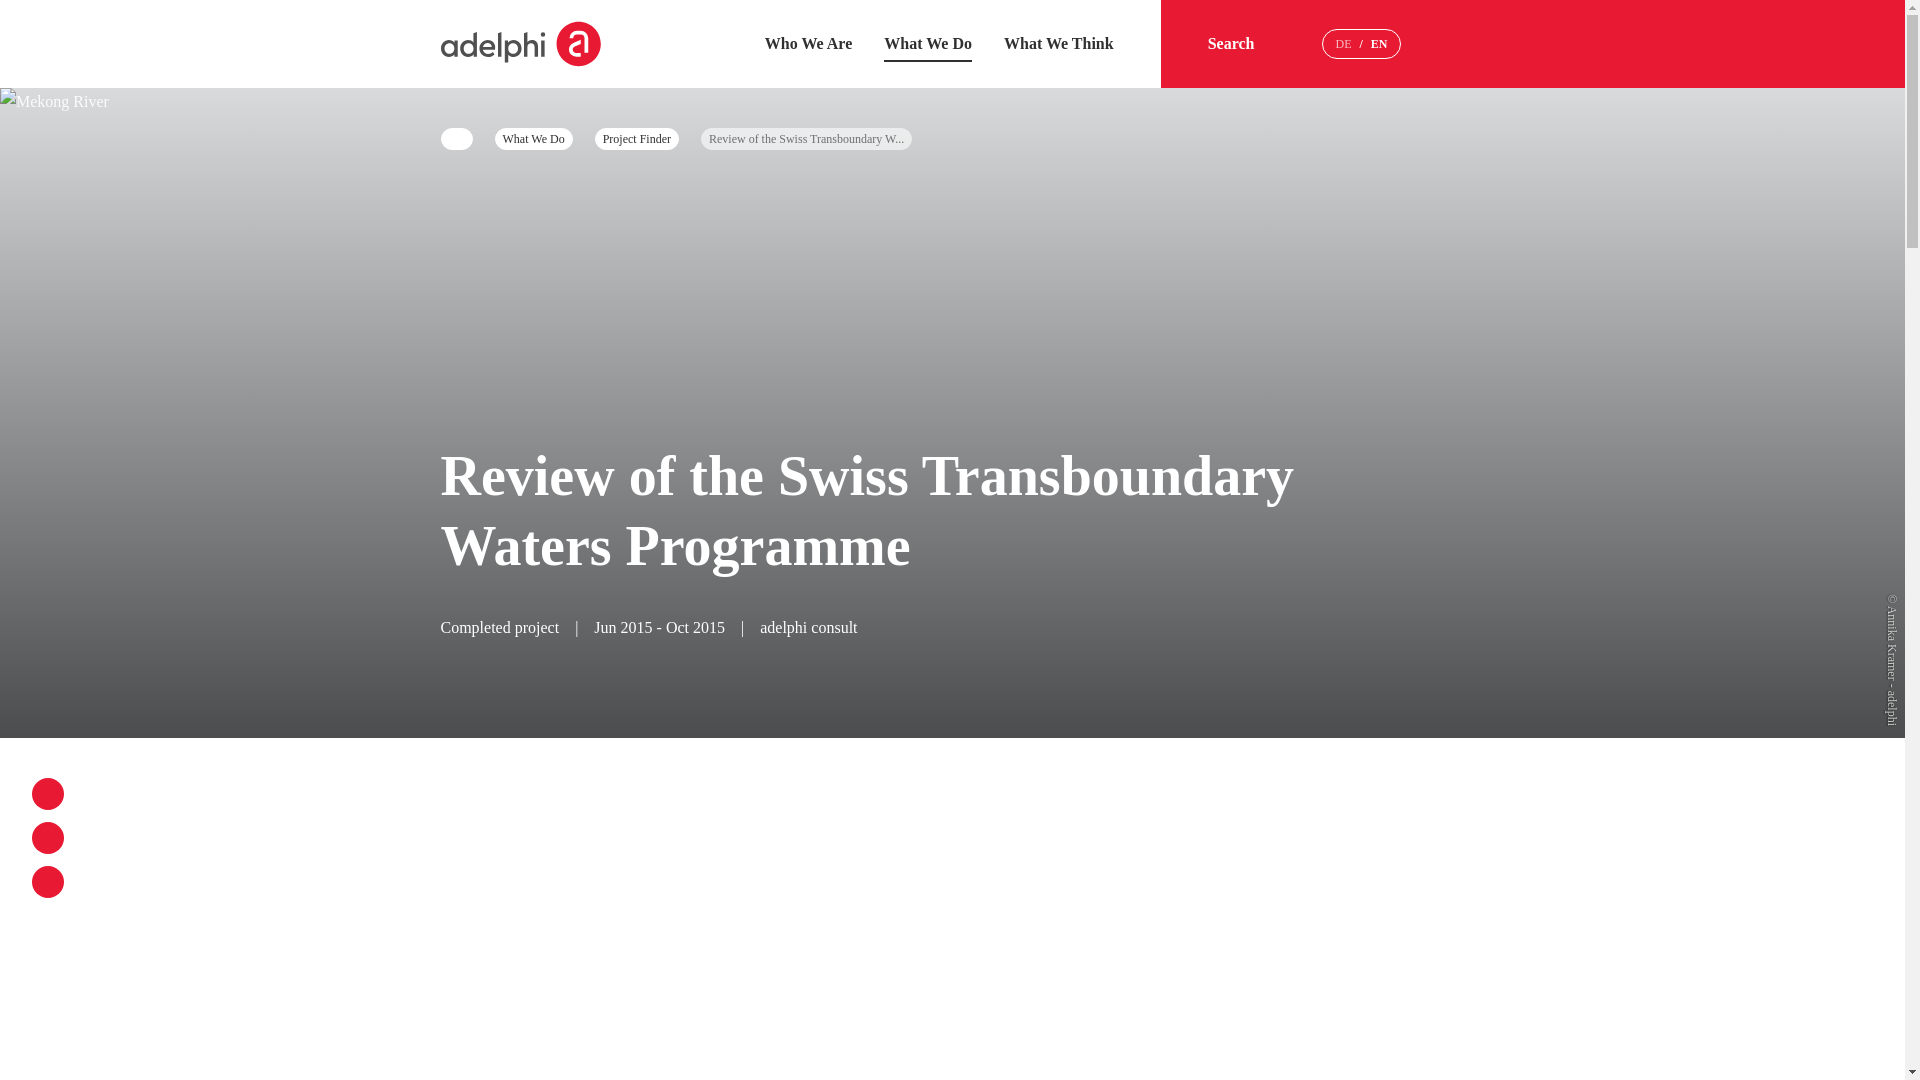 The width and height of the screenshot is (1920, 1080). I want to click on Search, so click(1248, 44).